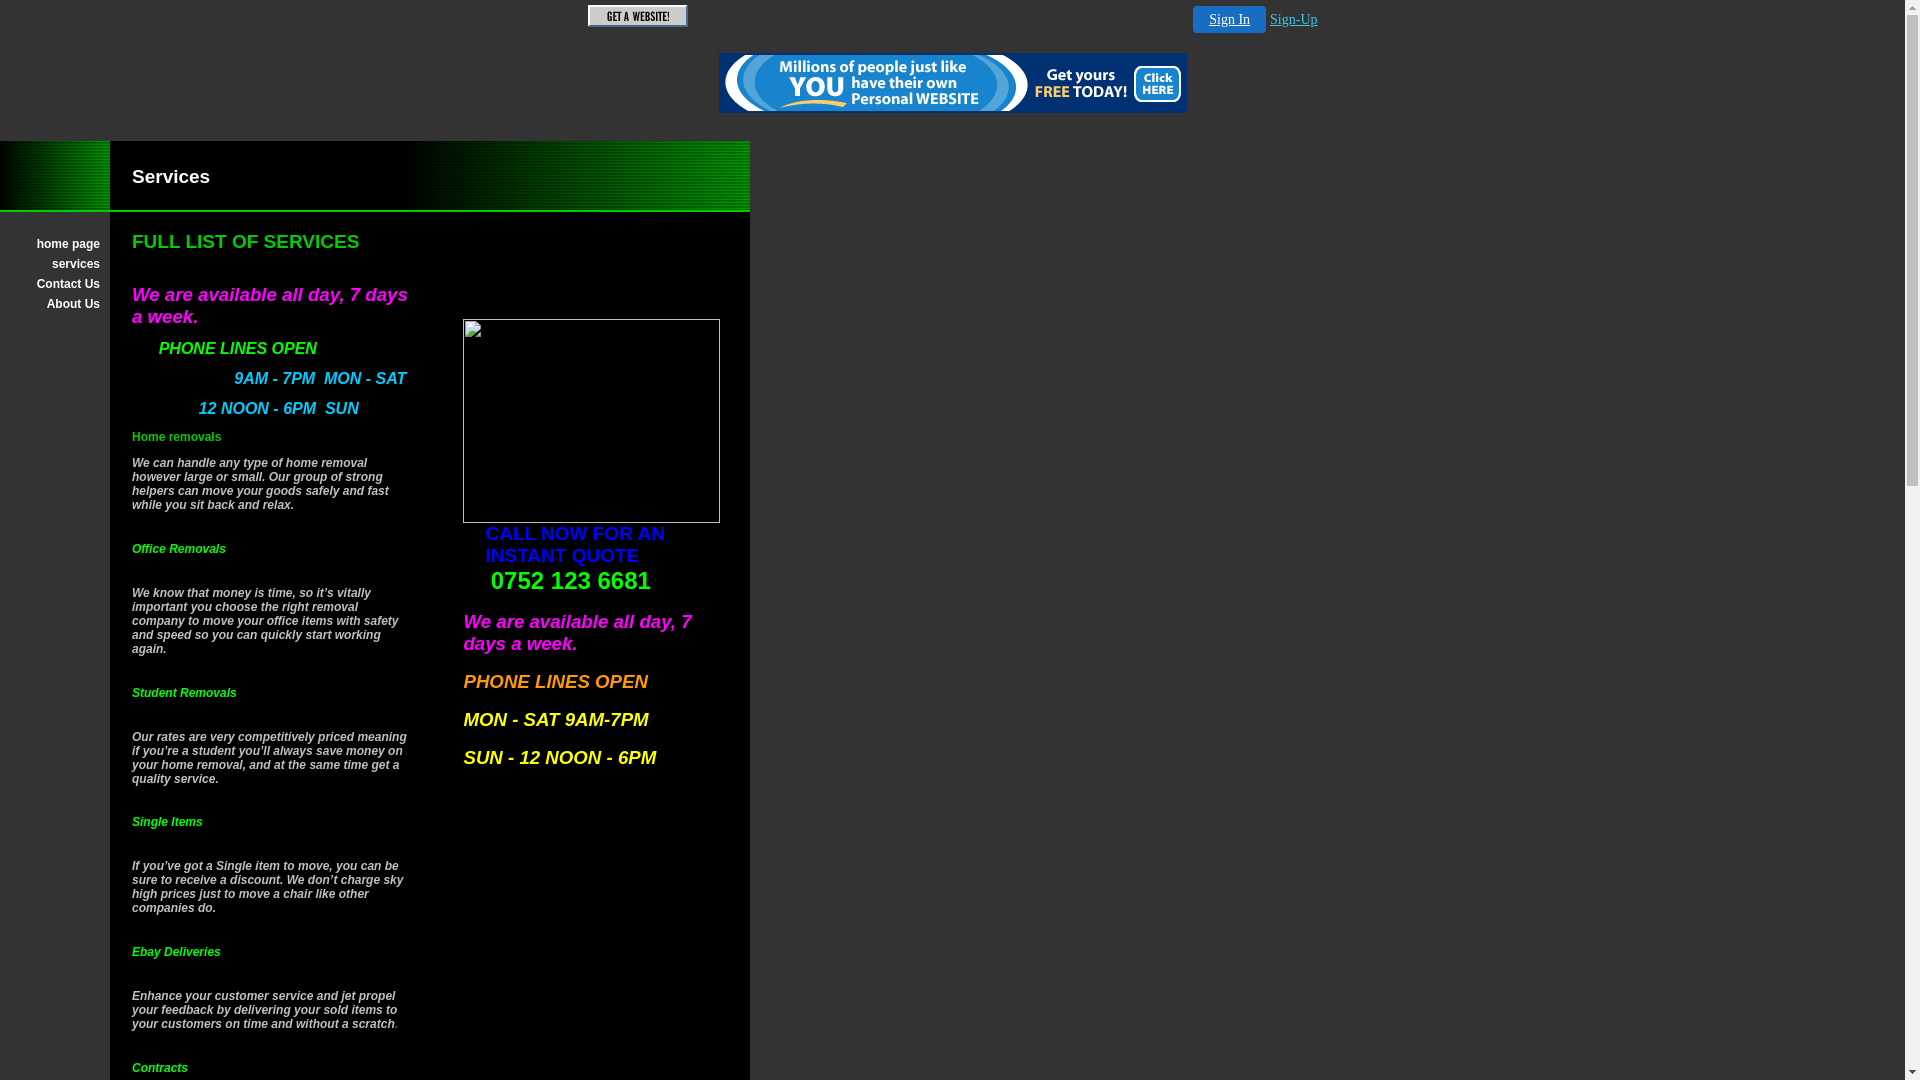 The width and height of the screenshot is (1920, 1080). I want to click on Sign In, so click(1230, 20).